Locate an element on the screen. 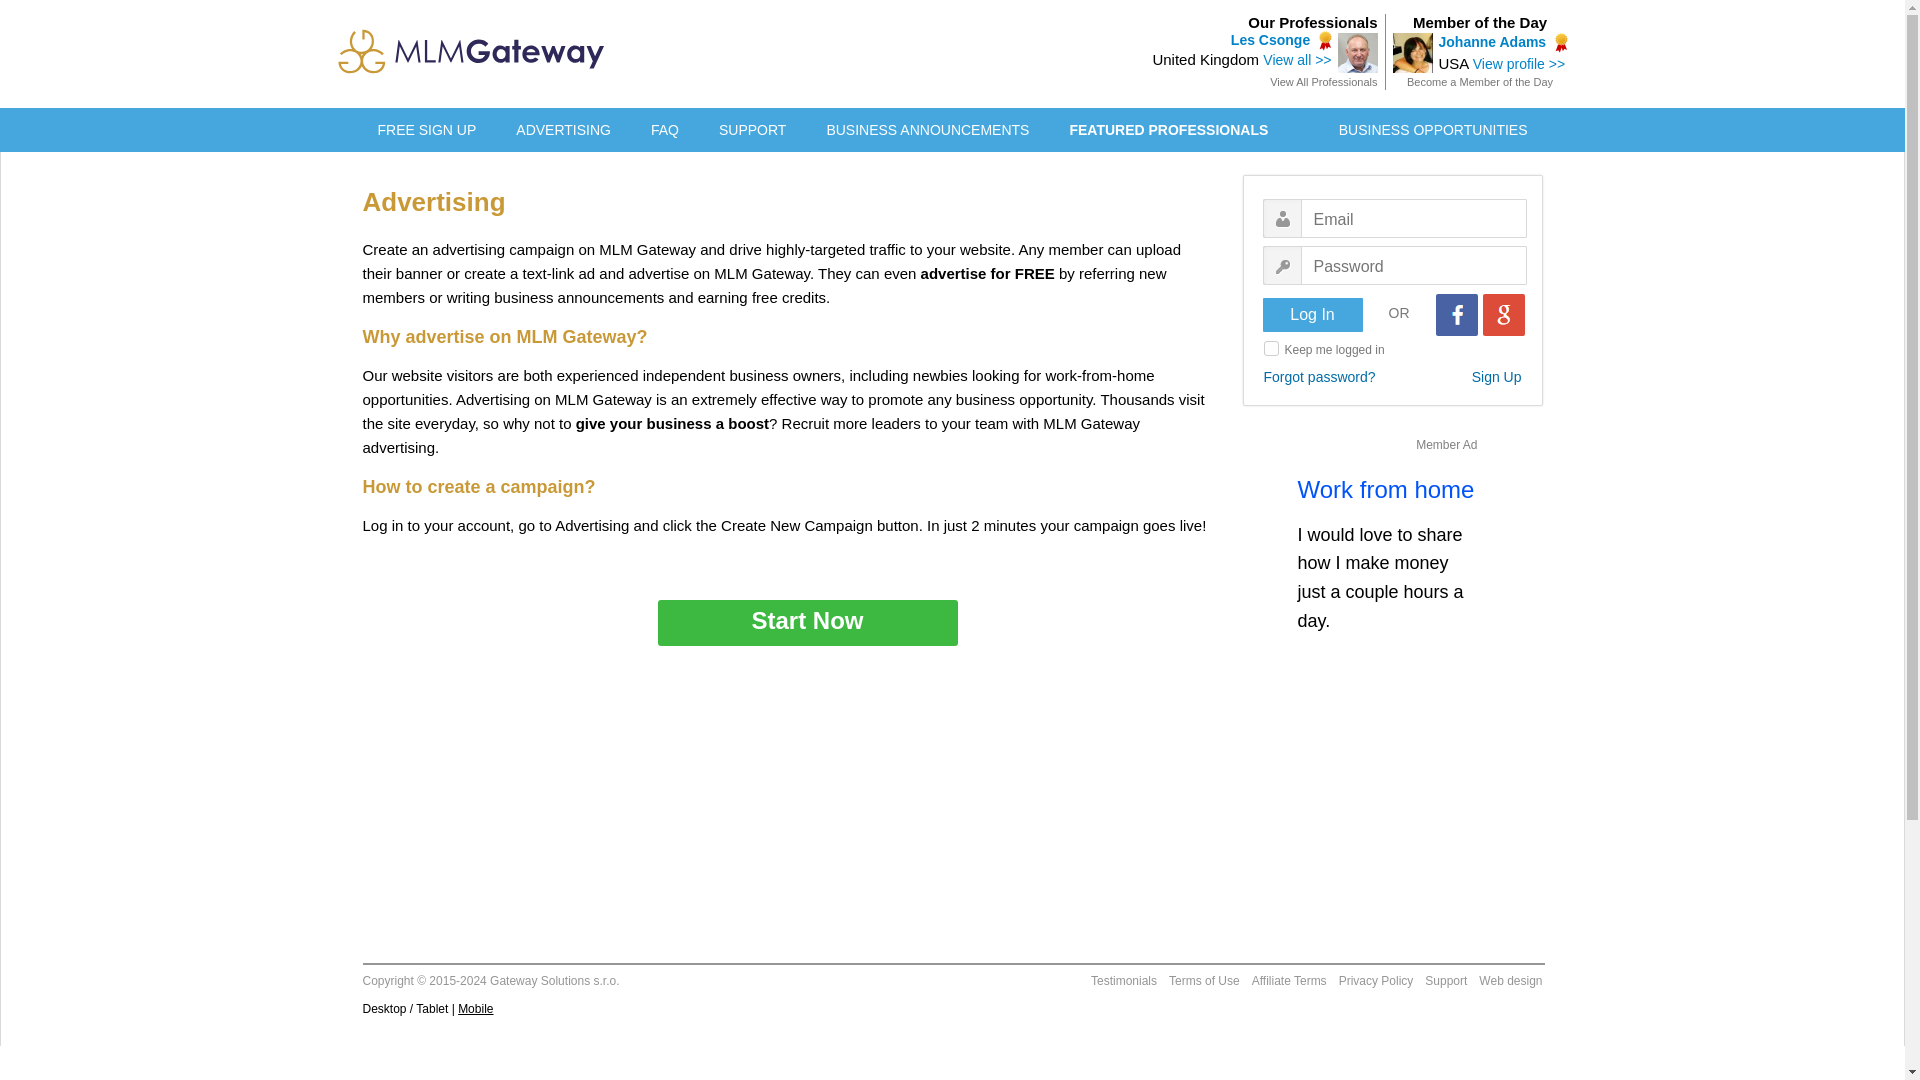  Johanne Adams is located at coordinates (1492, 41).